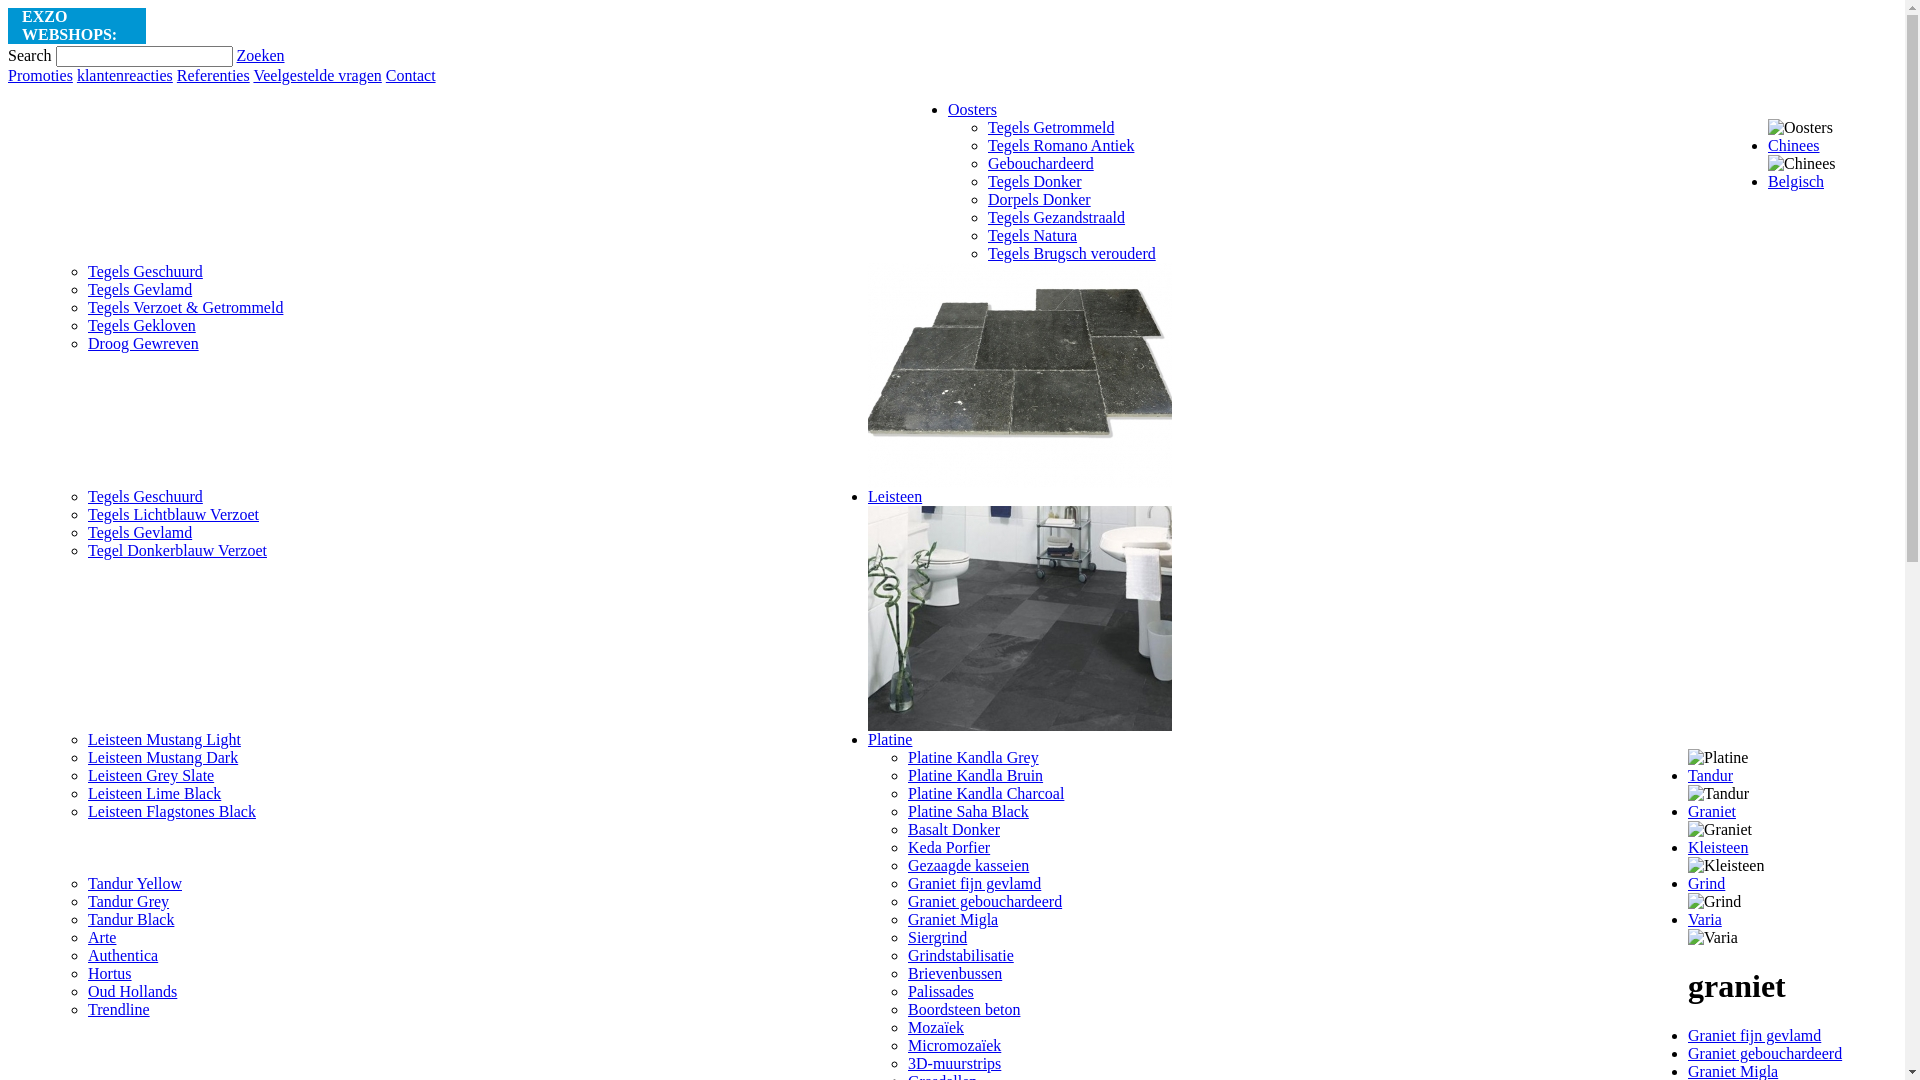 The height and width of the screenshot is (1080, 1920). I want to click on Tandur, so click(1710, 776).